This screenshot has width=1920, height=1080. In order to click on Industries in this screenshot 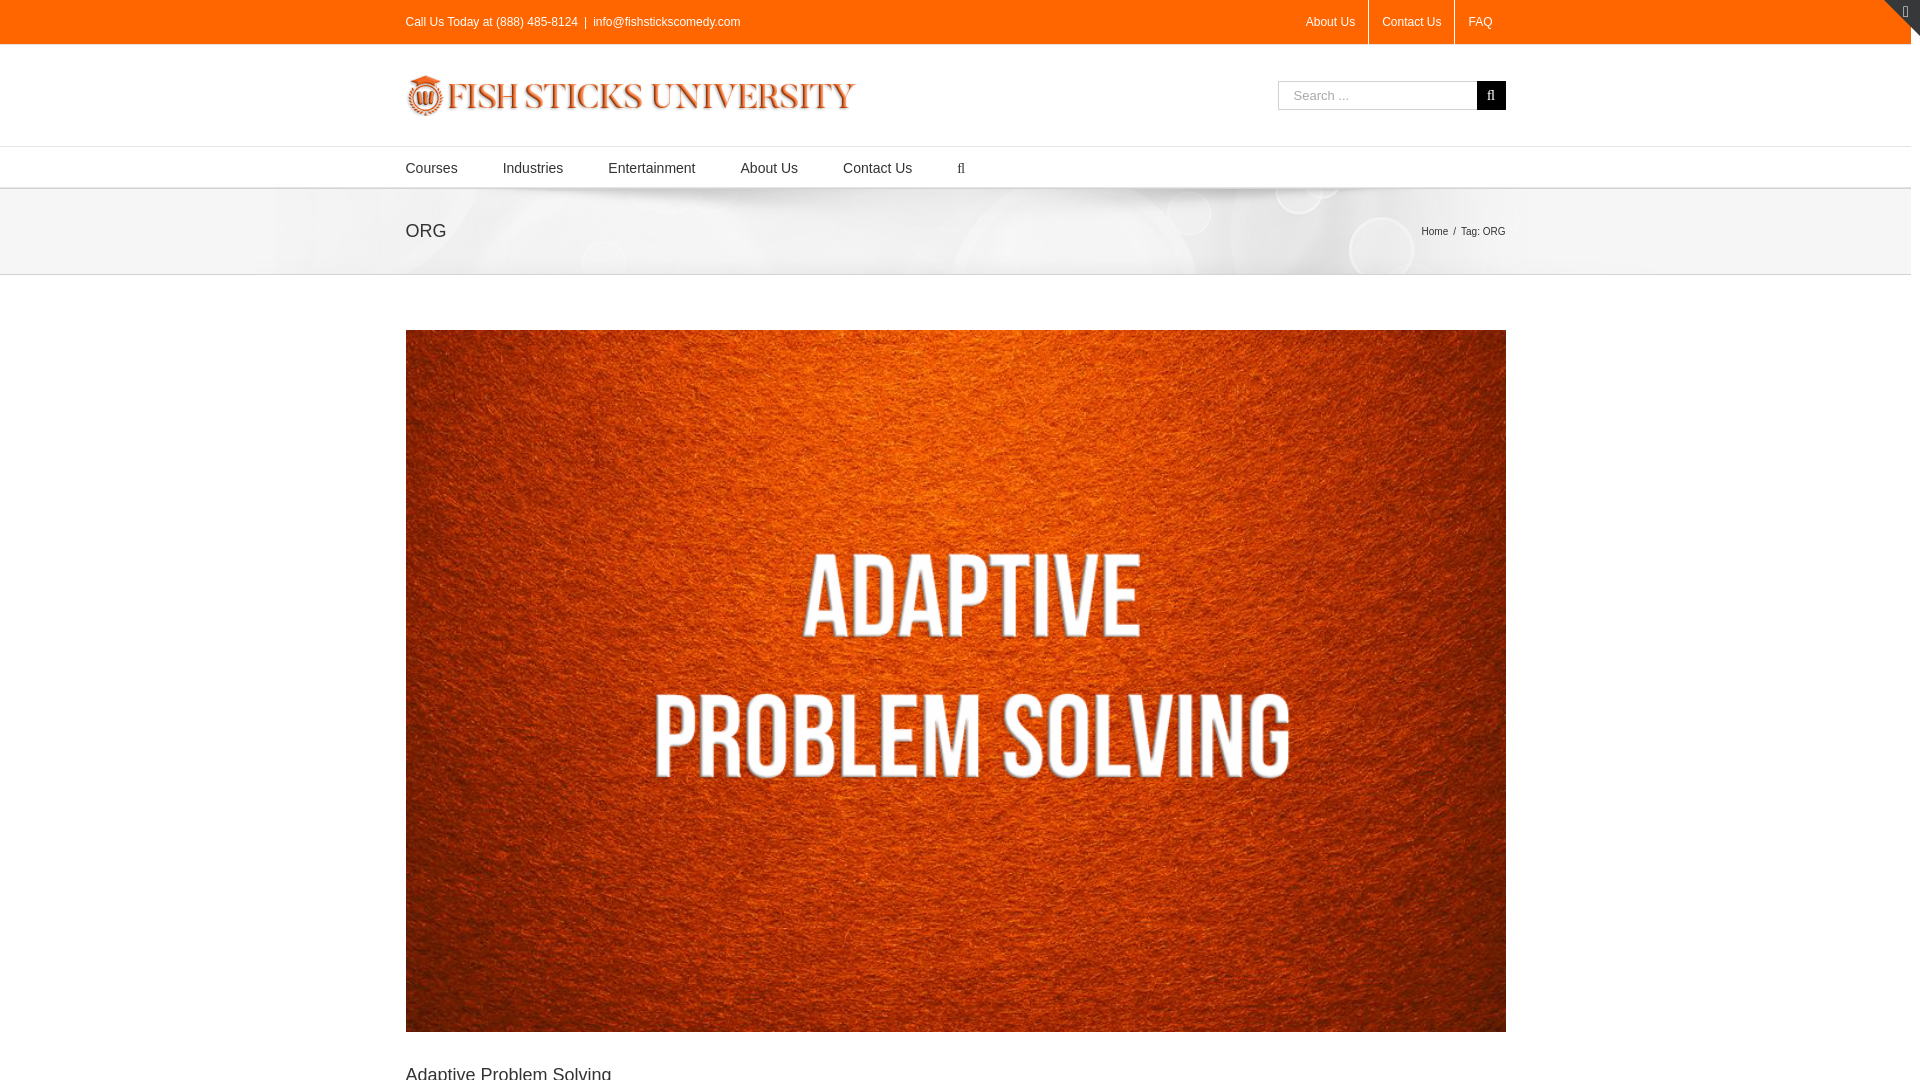, I will do `click(534, 166)`.